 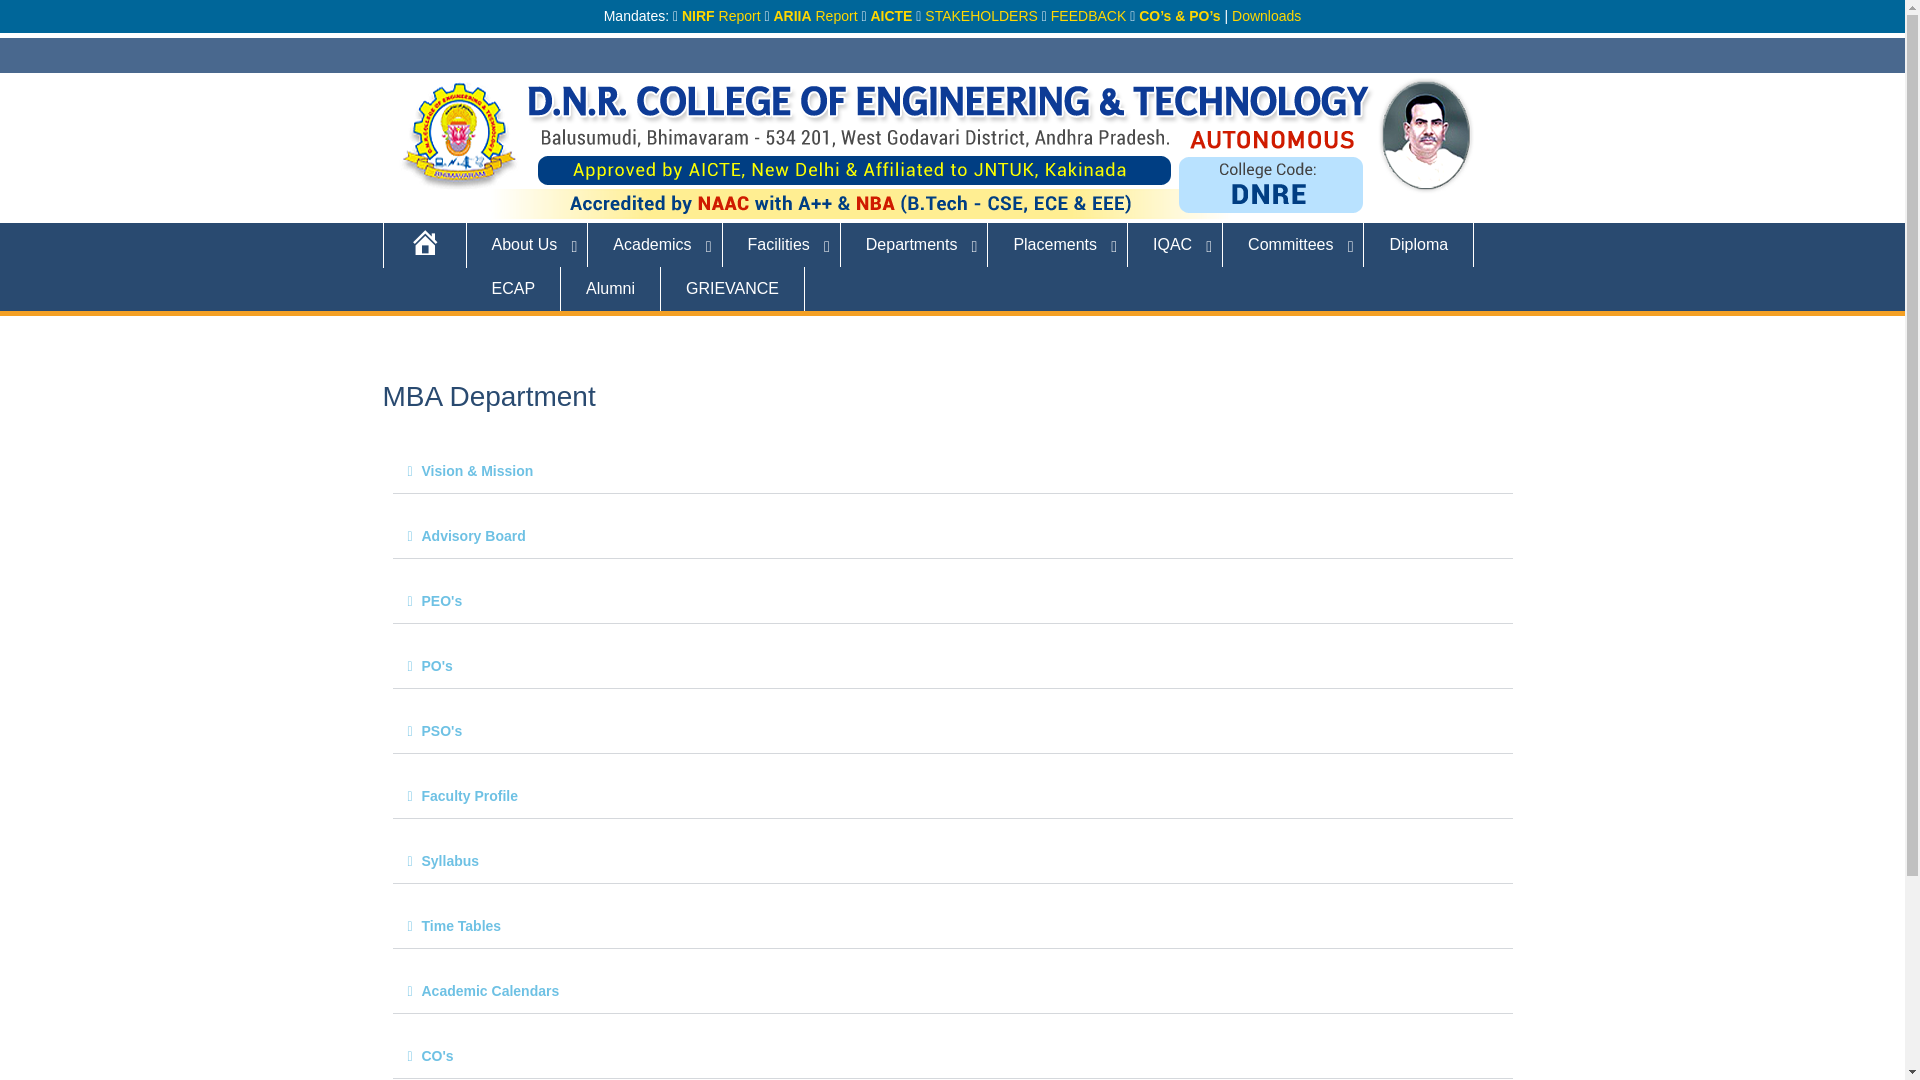 What do you see at coordinates (782, 244) in the screenshot?
I see `Facilities` at bounding box center [782, 244].